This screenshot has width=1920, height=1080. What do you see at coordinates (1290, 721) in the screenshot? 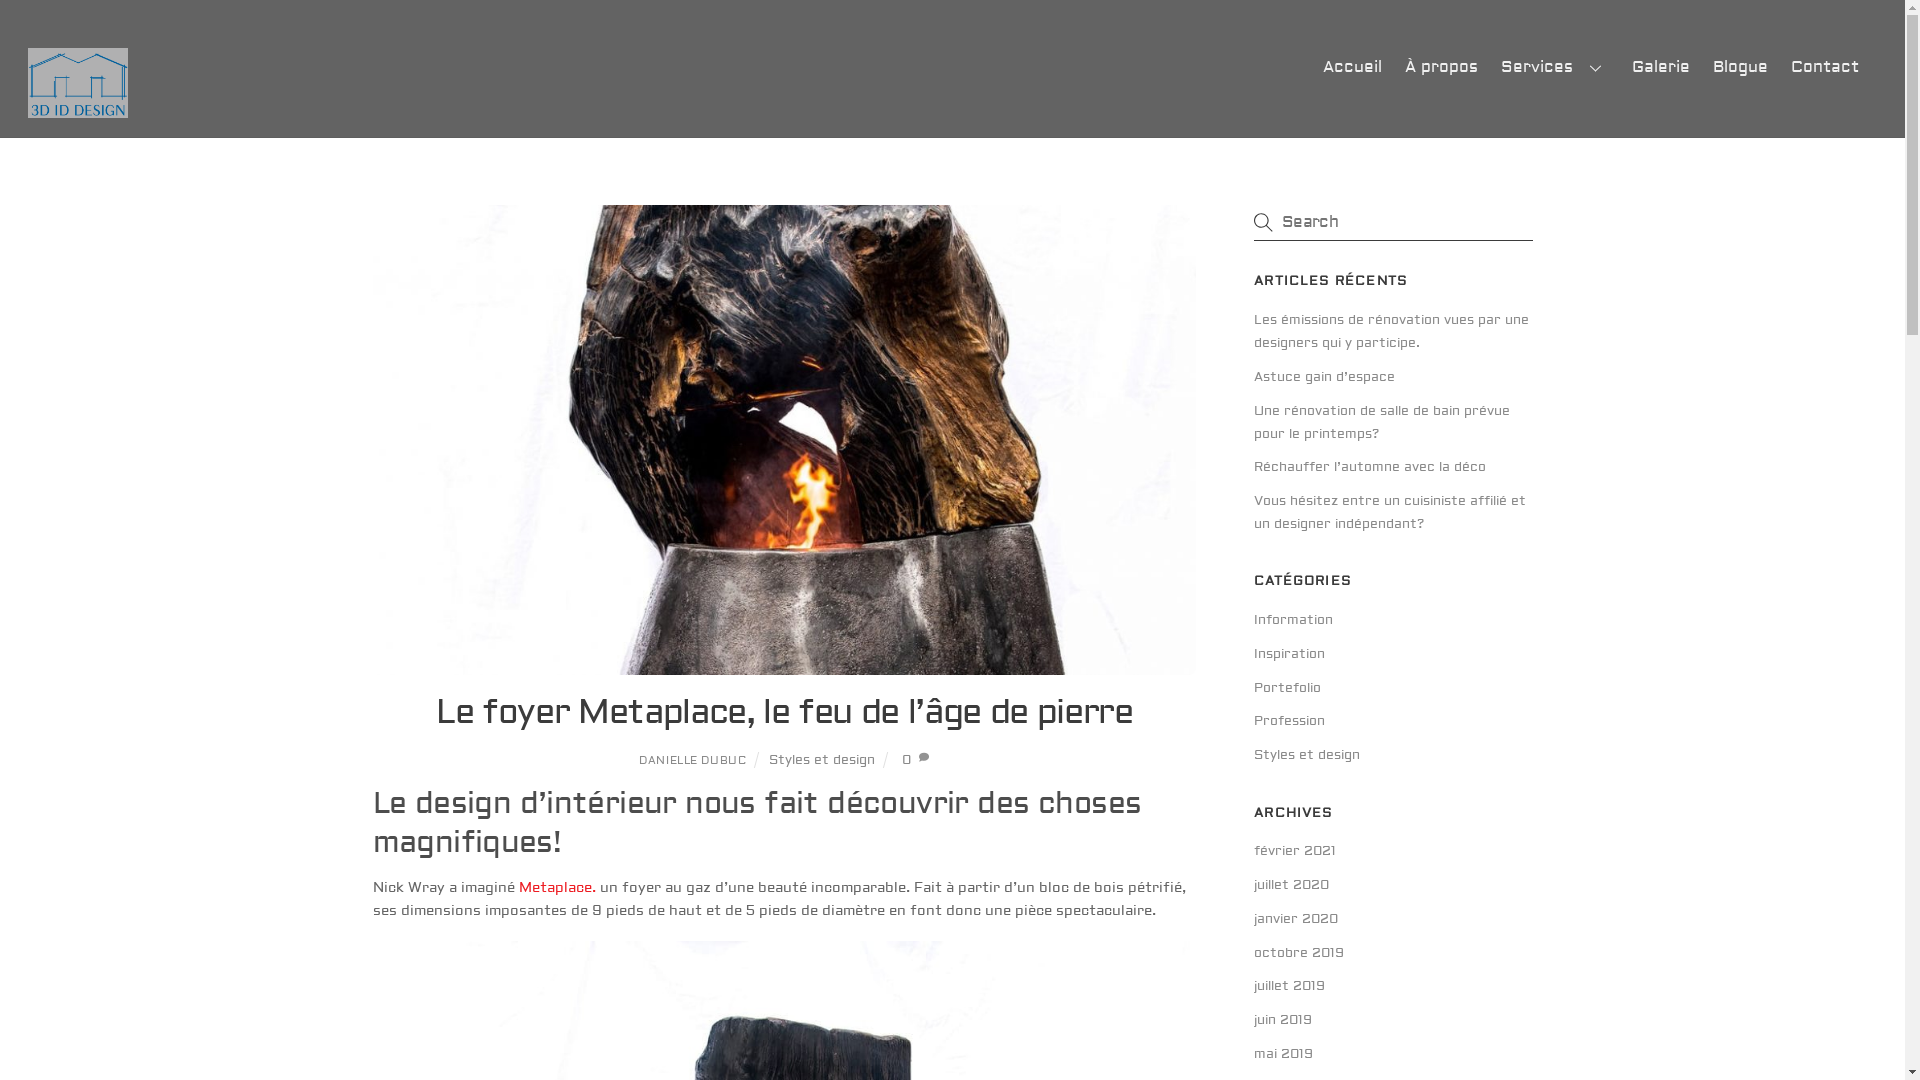
I see `Profession` at bounding box center [1290, 721].